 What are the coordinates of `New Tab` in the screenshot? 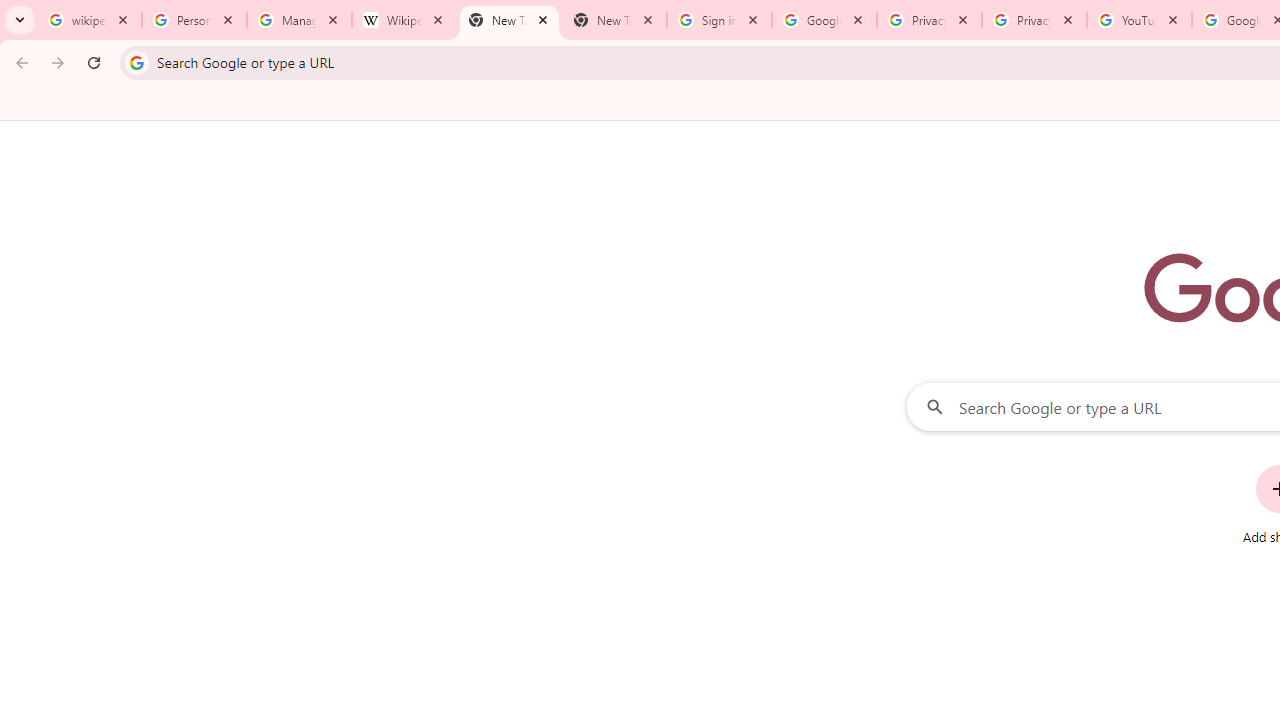 It's located at (614, 20).